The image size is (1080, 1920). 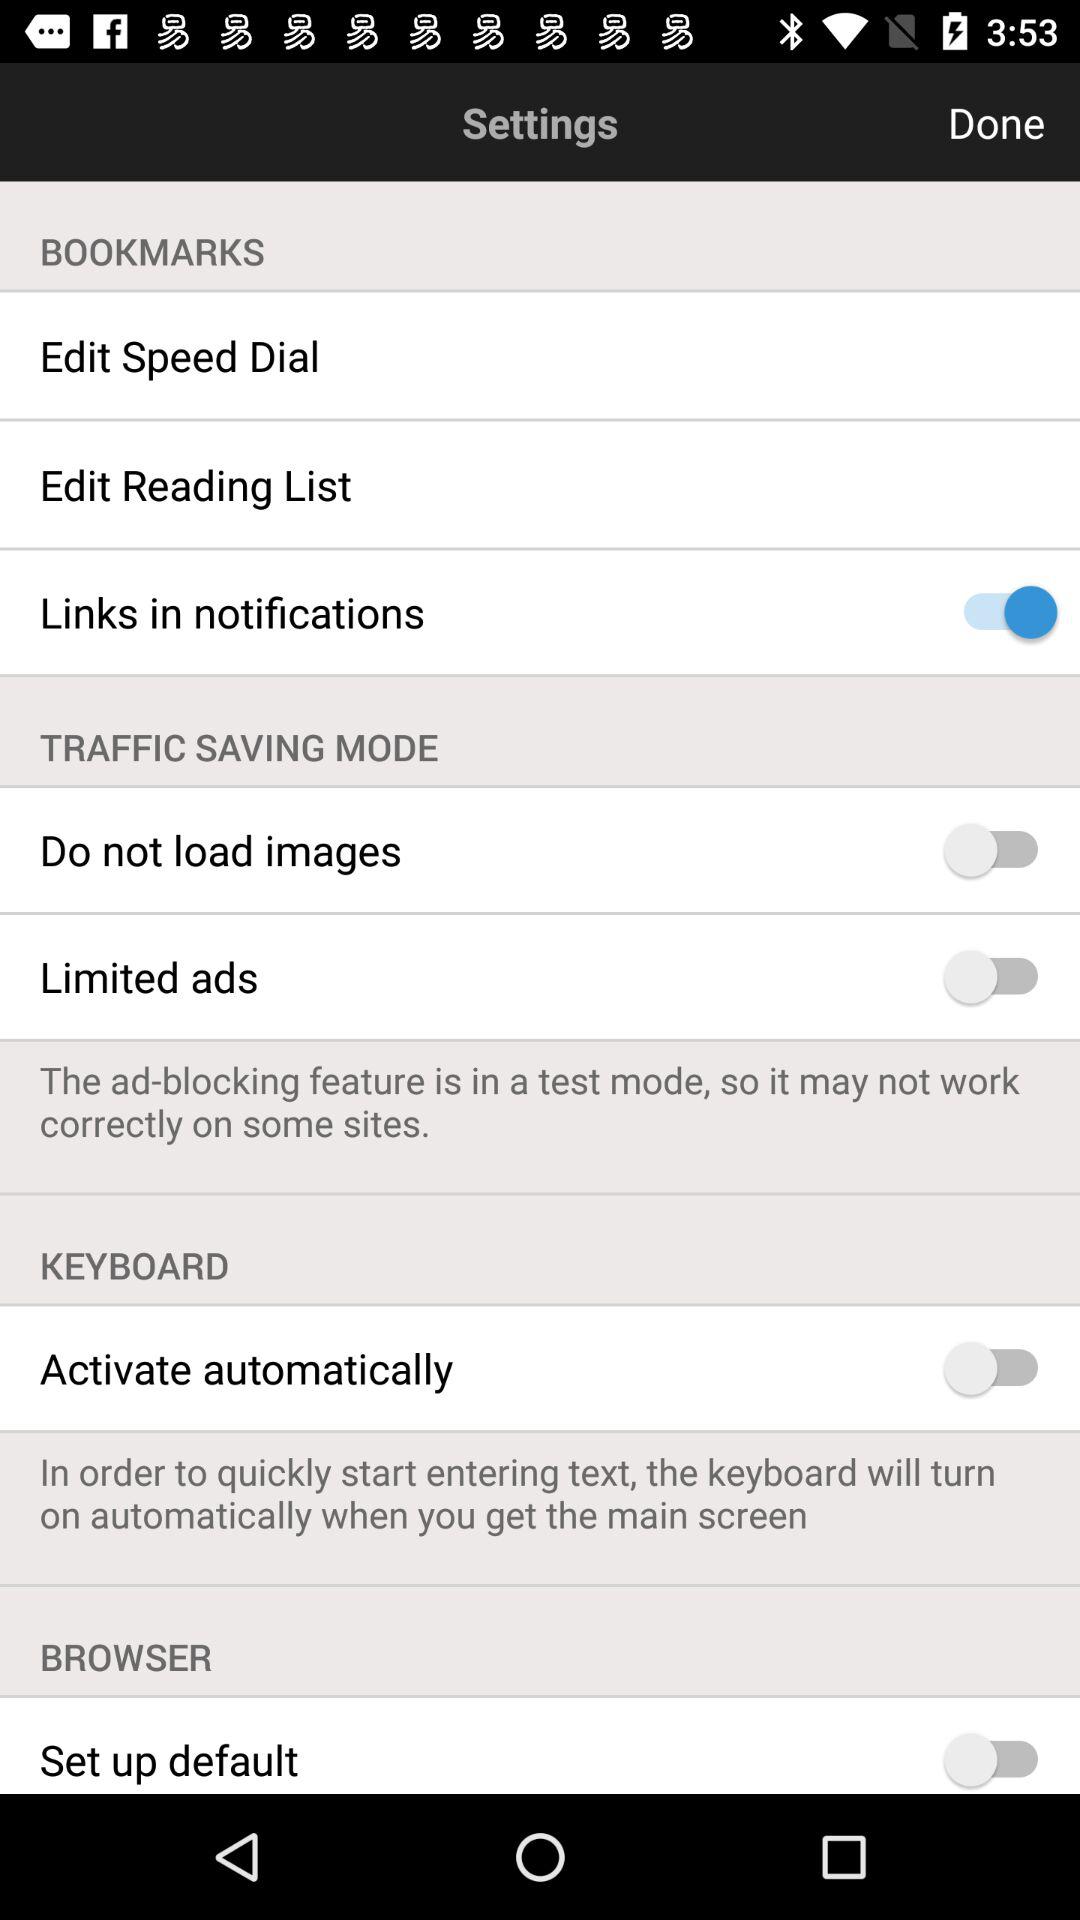 What do you see at coordinates (900, 122) in the screenshot?
I see `select icon next to the settings app` at bounding box center [900, 122].